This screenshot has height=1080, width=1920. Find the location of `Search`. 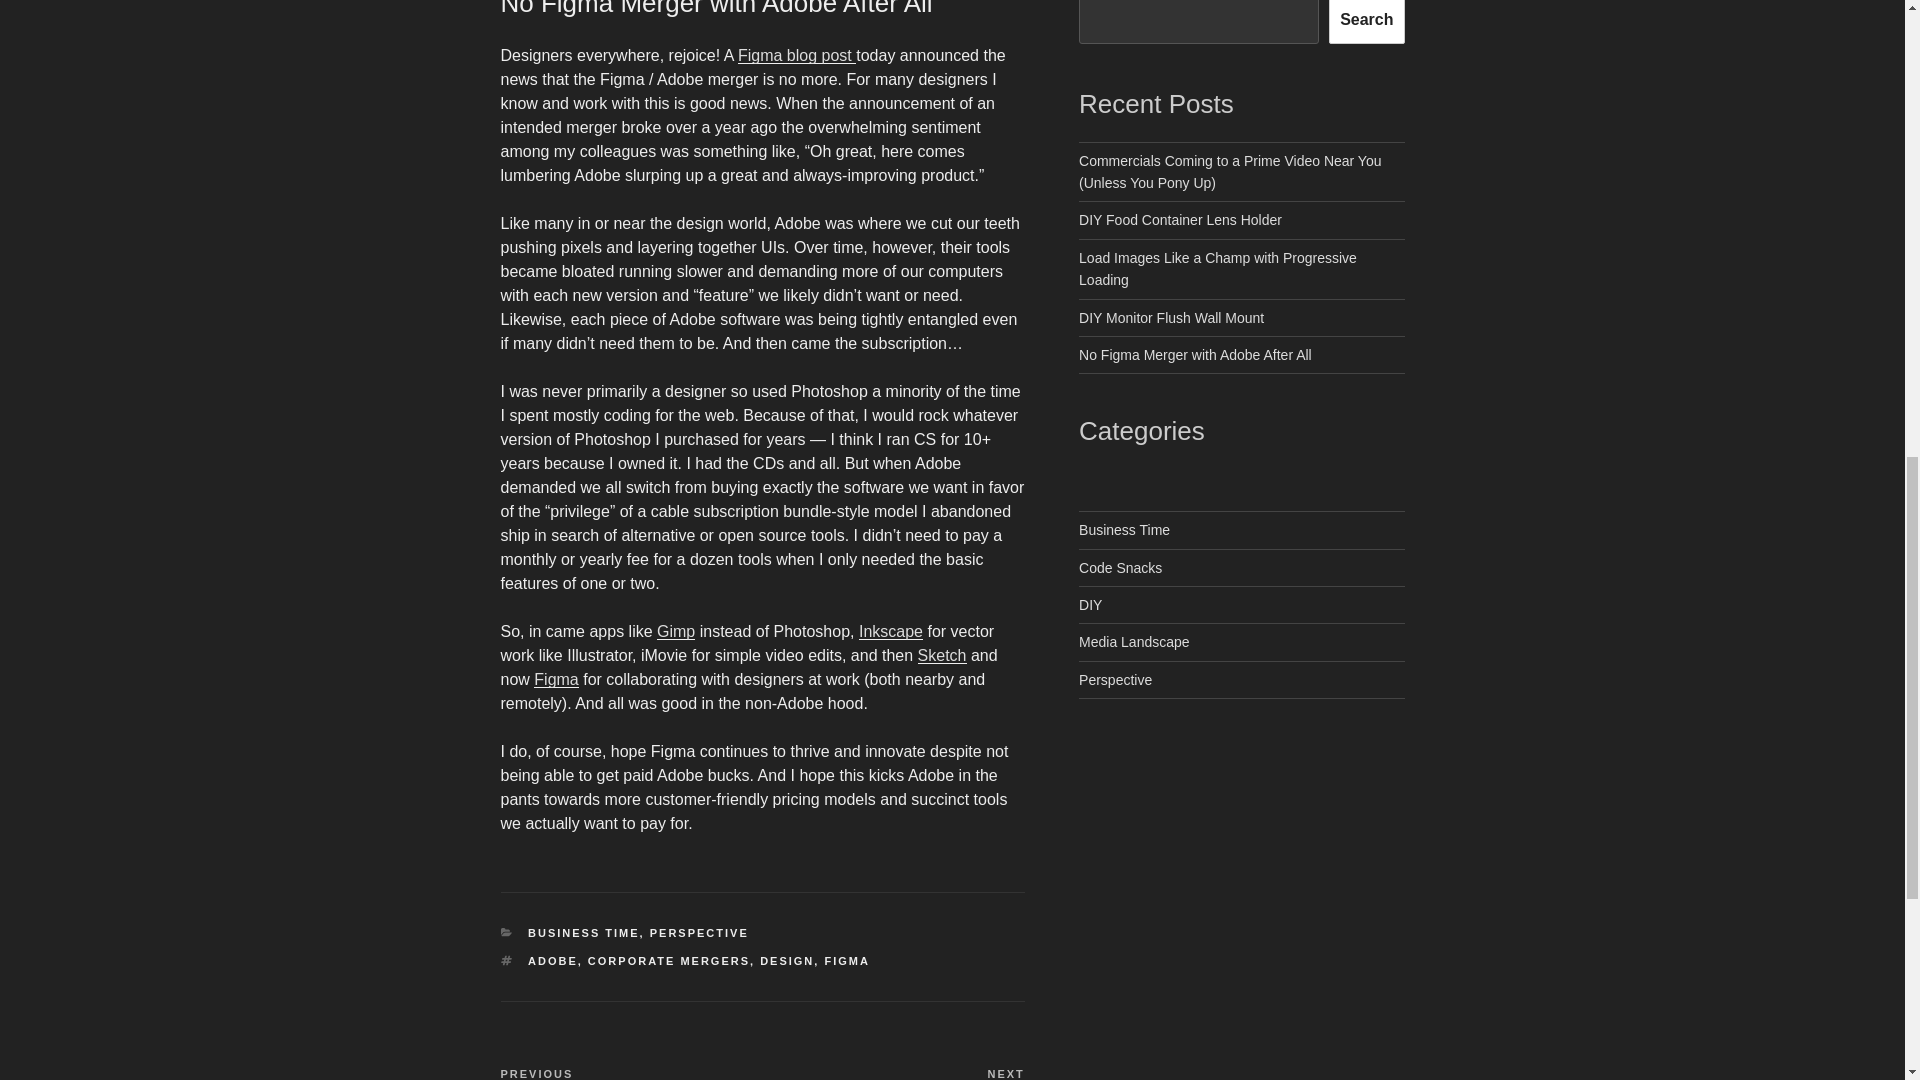

Search is located at coordinates (1366, 22).